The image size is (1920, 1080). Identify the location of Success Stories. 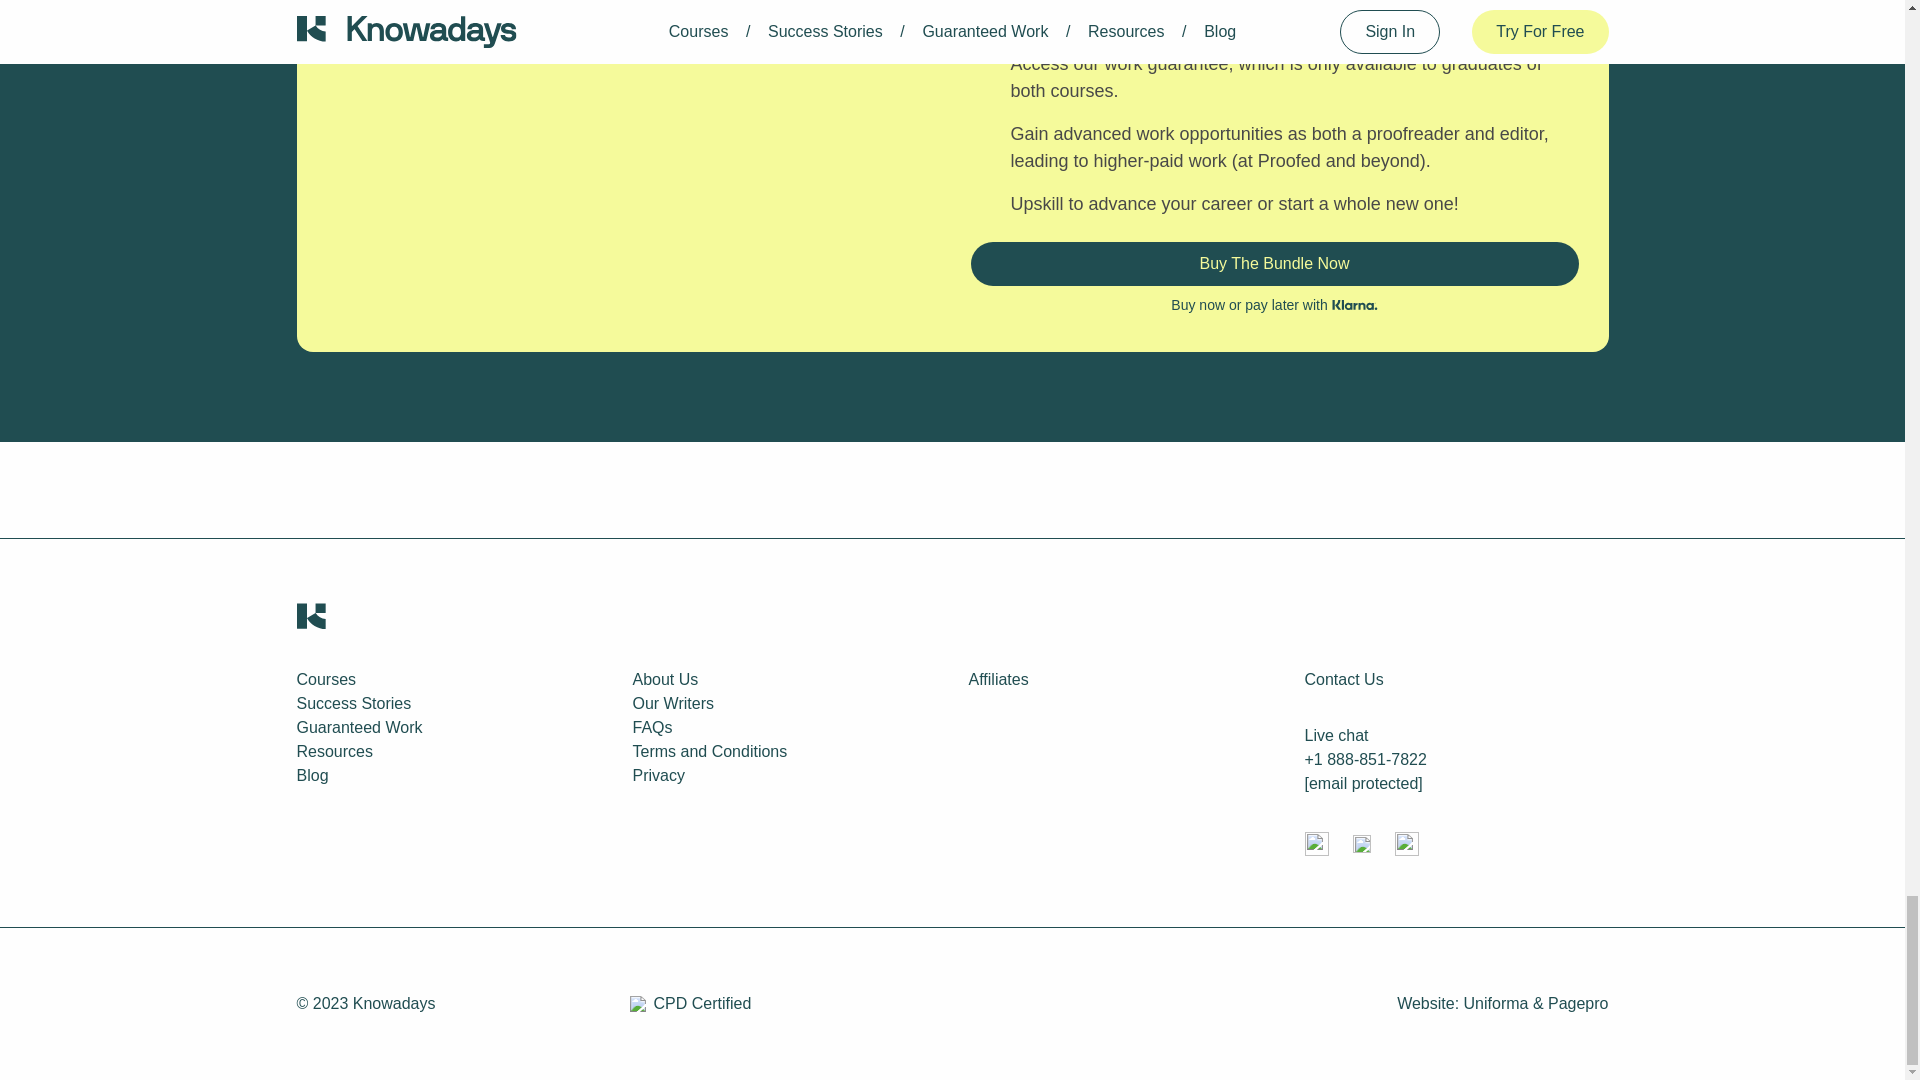
(352, 703).